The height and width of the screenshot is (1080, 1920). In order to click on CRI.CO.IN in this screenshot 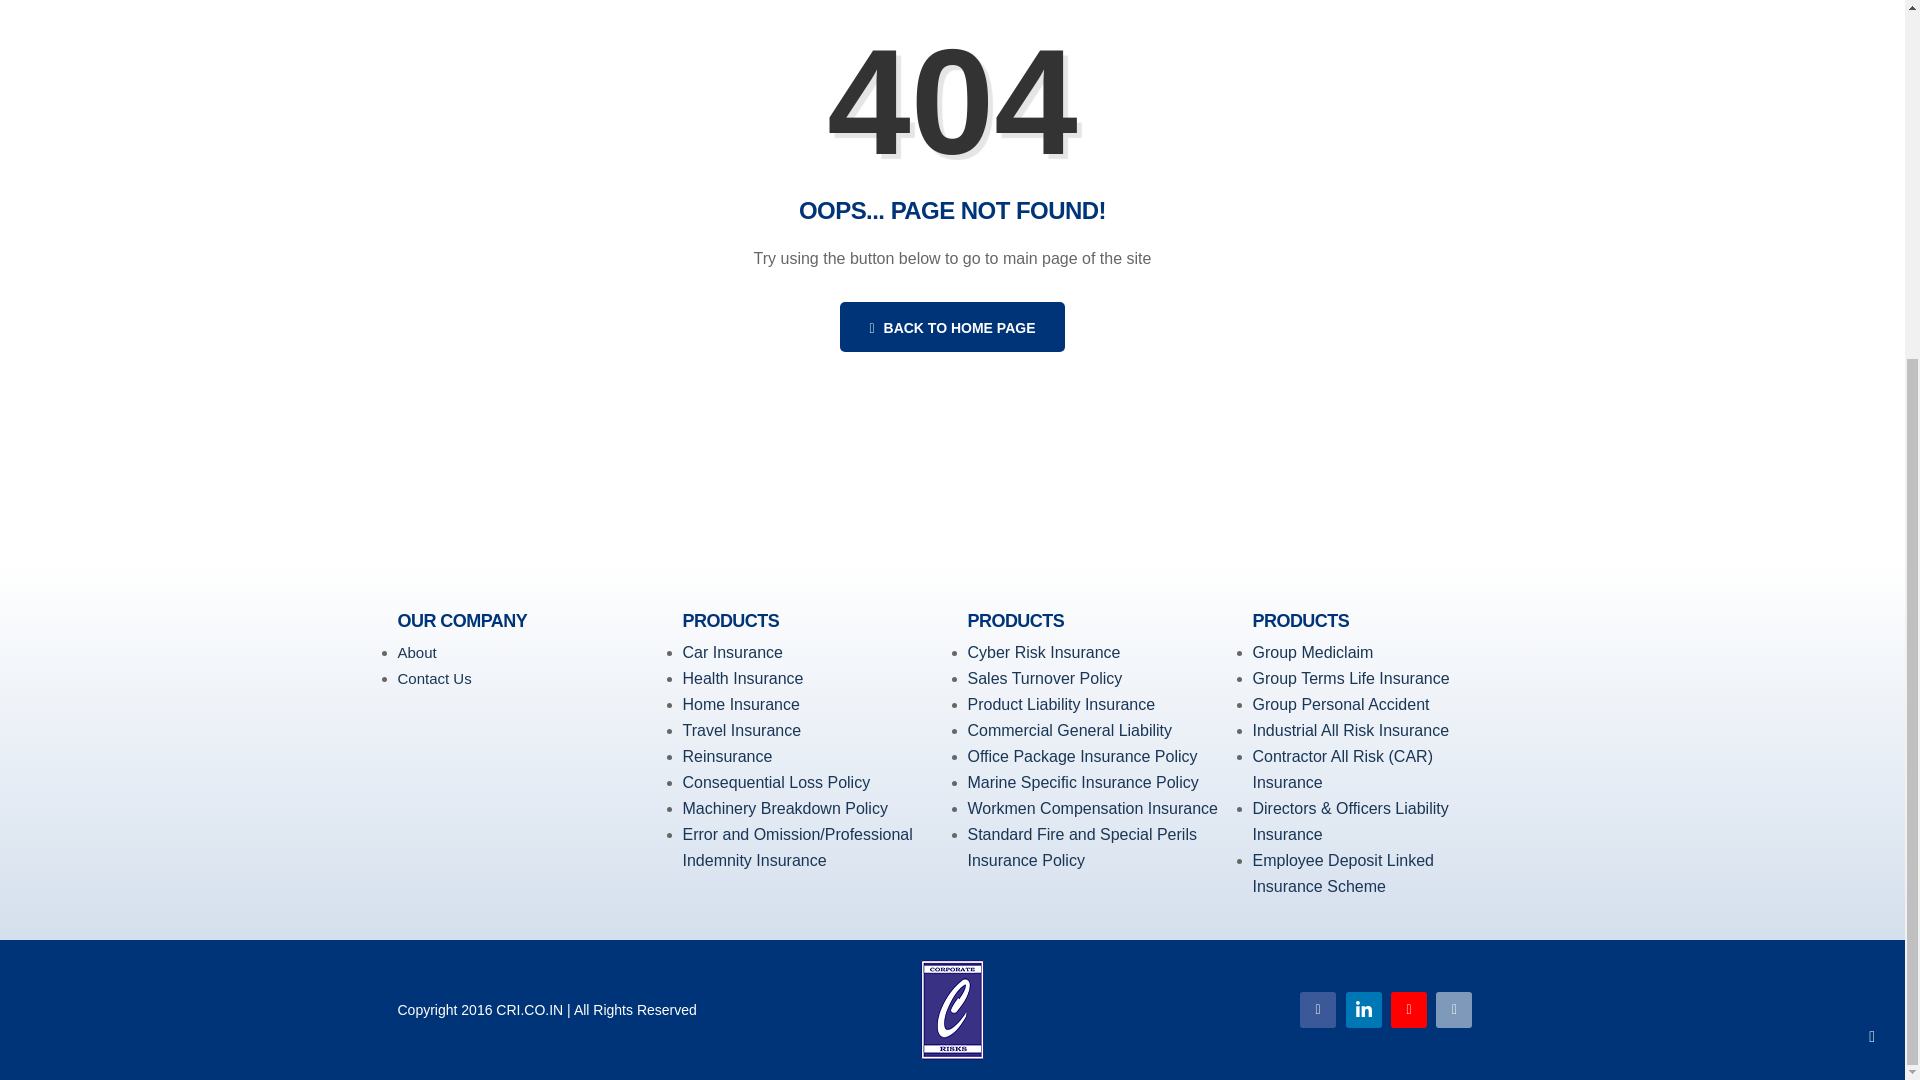, I will do `click(528, 1010)`.